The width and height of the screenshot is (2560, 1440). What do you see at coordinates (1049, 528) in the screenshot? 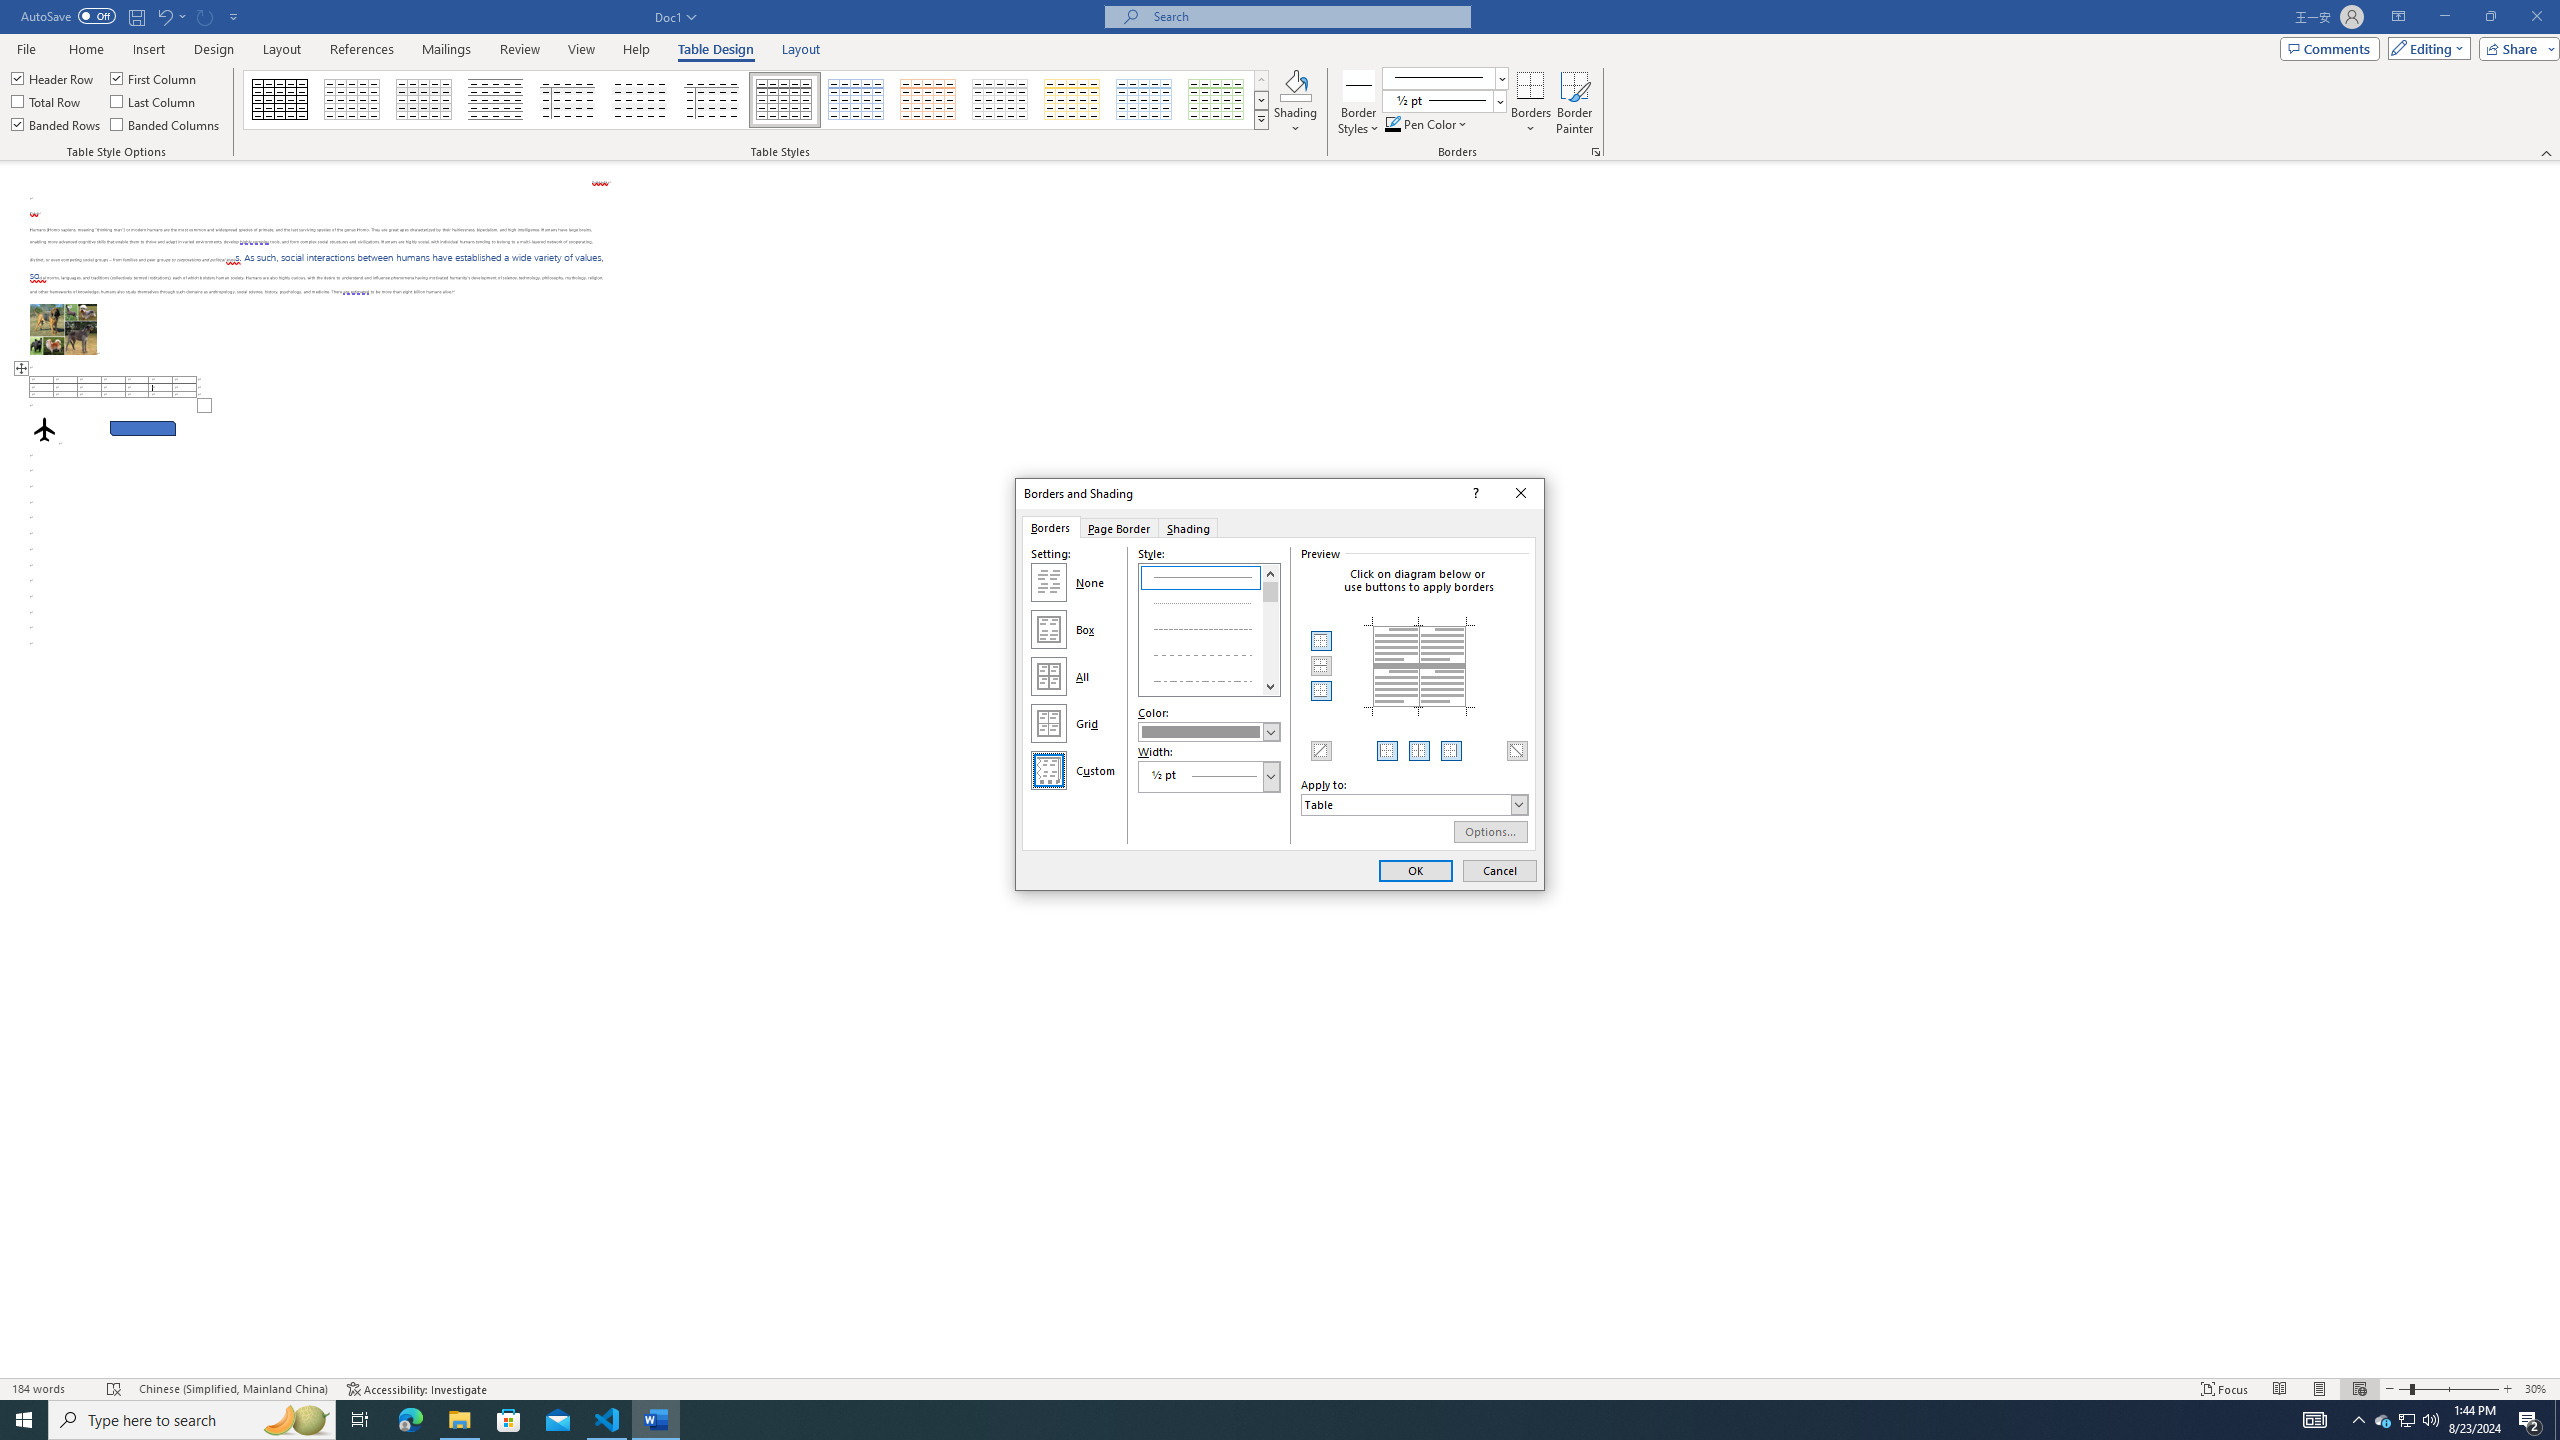
I see `Borders` at bounding box center [1049, 528].